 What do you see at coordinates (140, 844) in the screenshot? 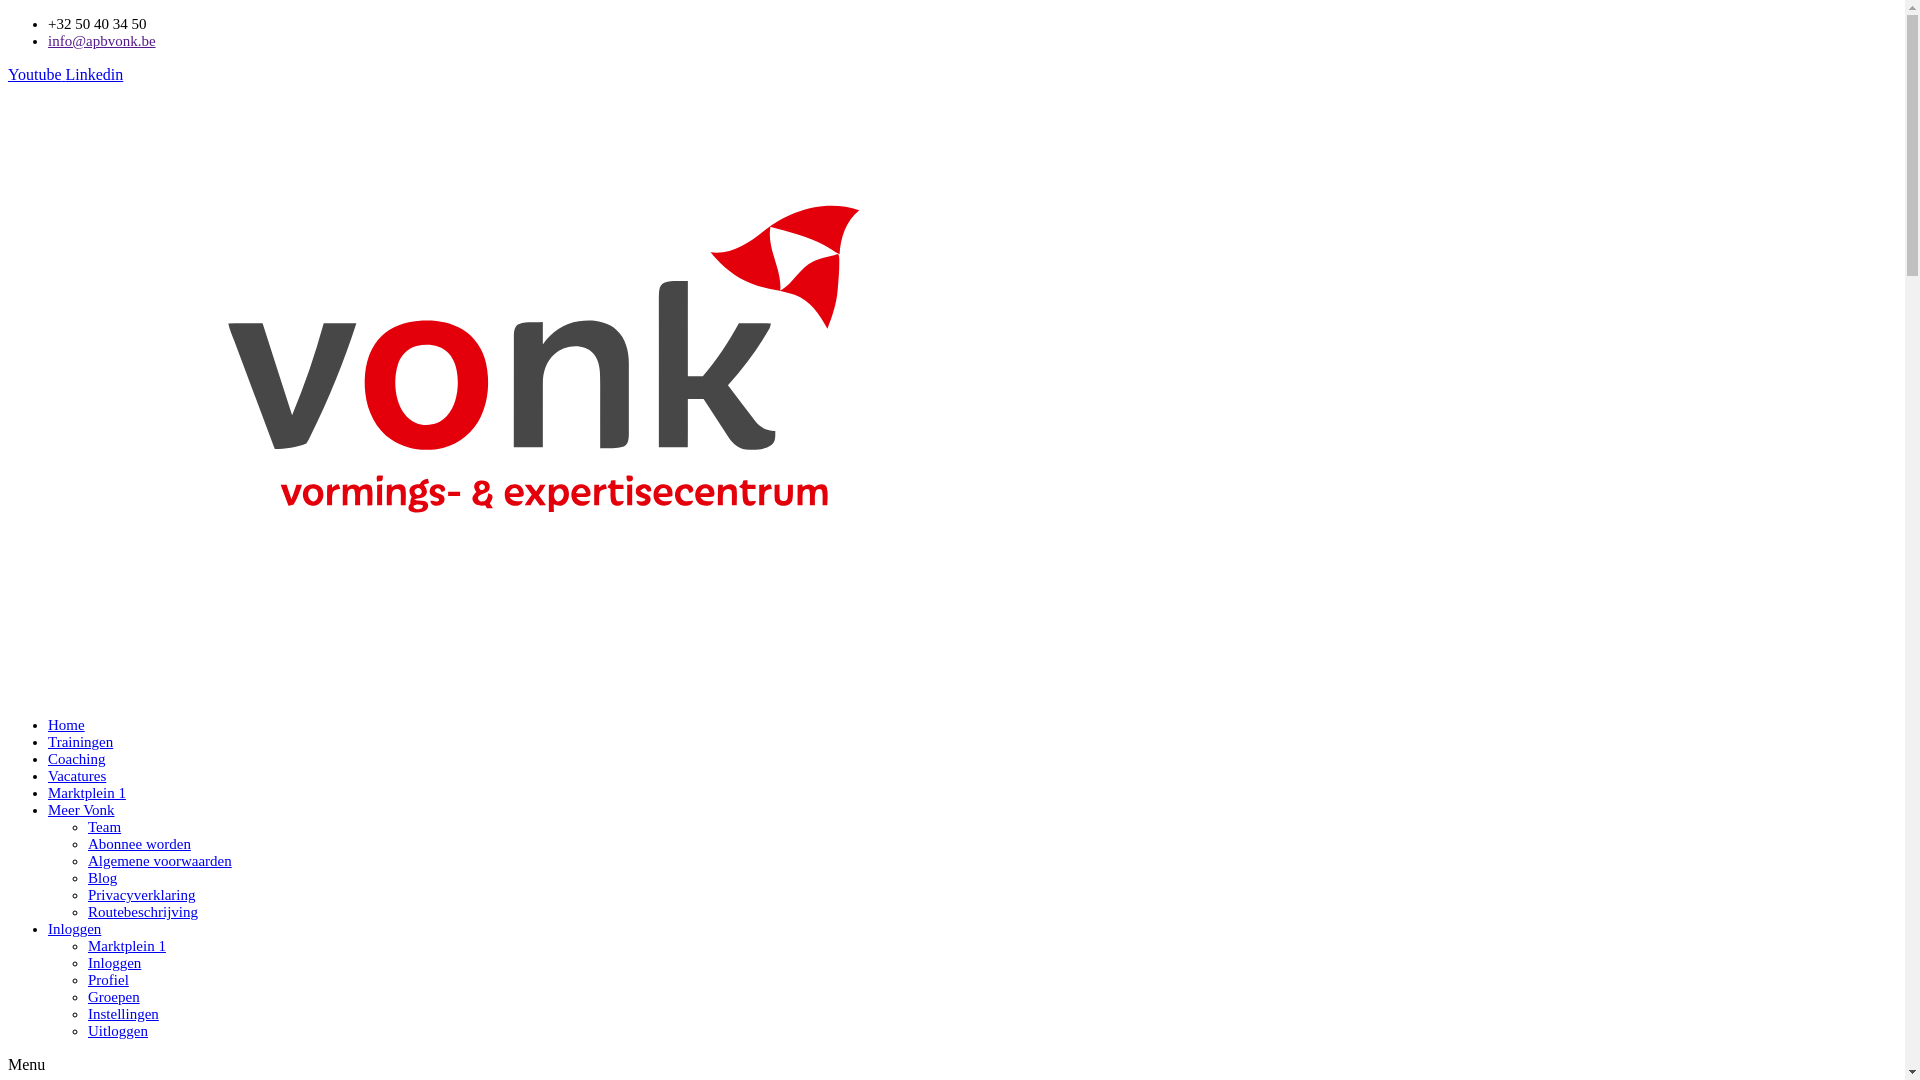
I see `Abonnee worden` at bounding box center [140, 844].